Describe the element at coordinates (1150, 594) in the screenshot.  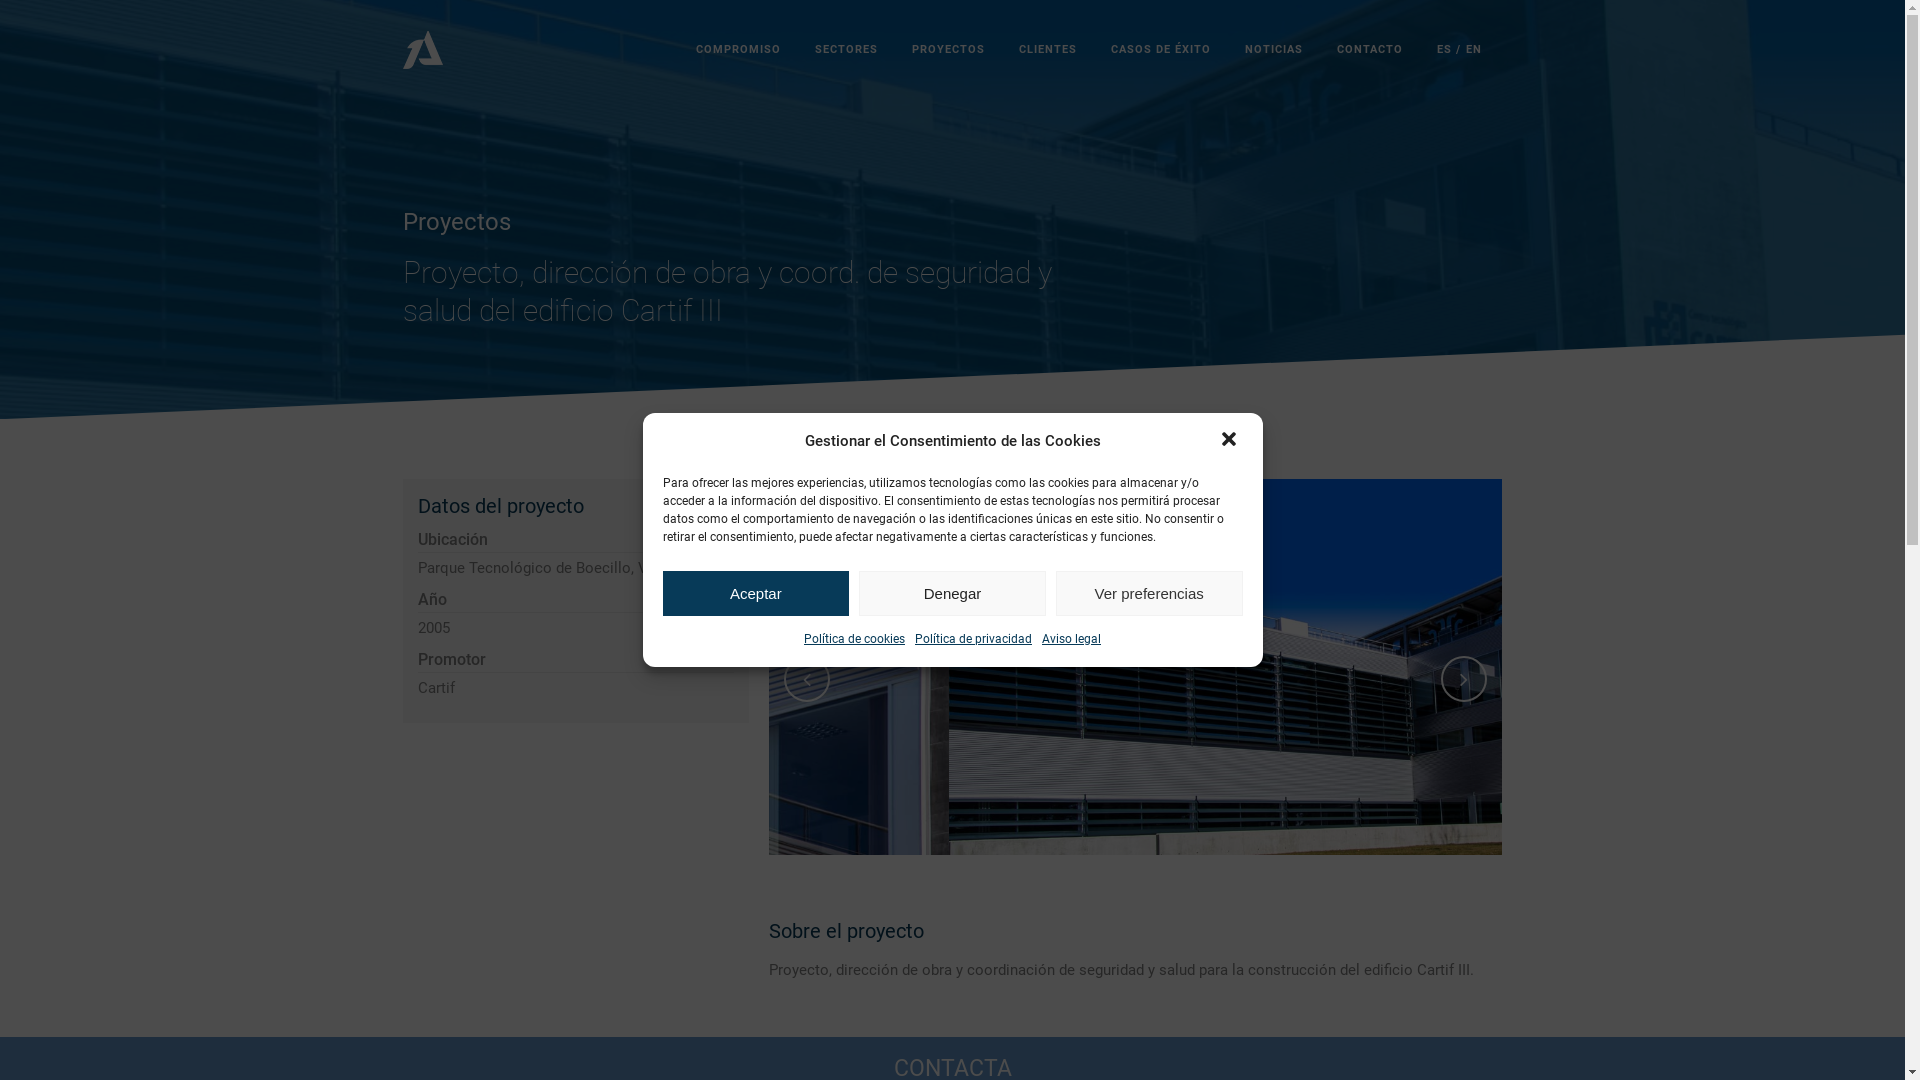
I see `Ver preferencias` at that location.